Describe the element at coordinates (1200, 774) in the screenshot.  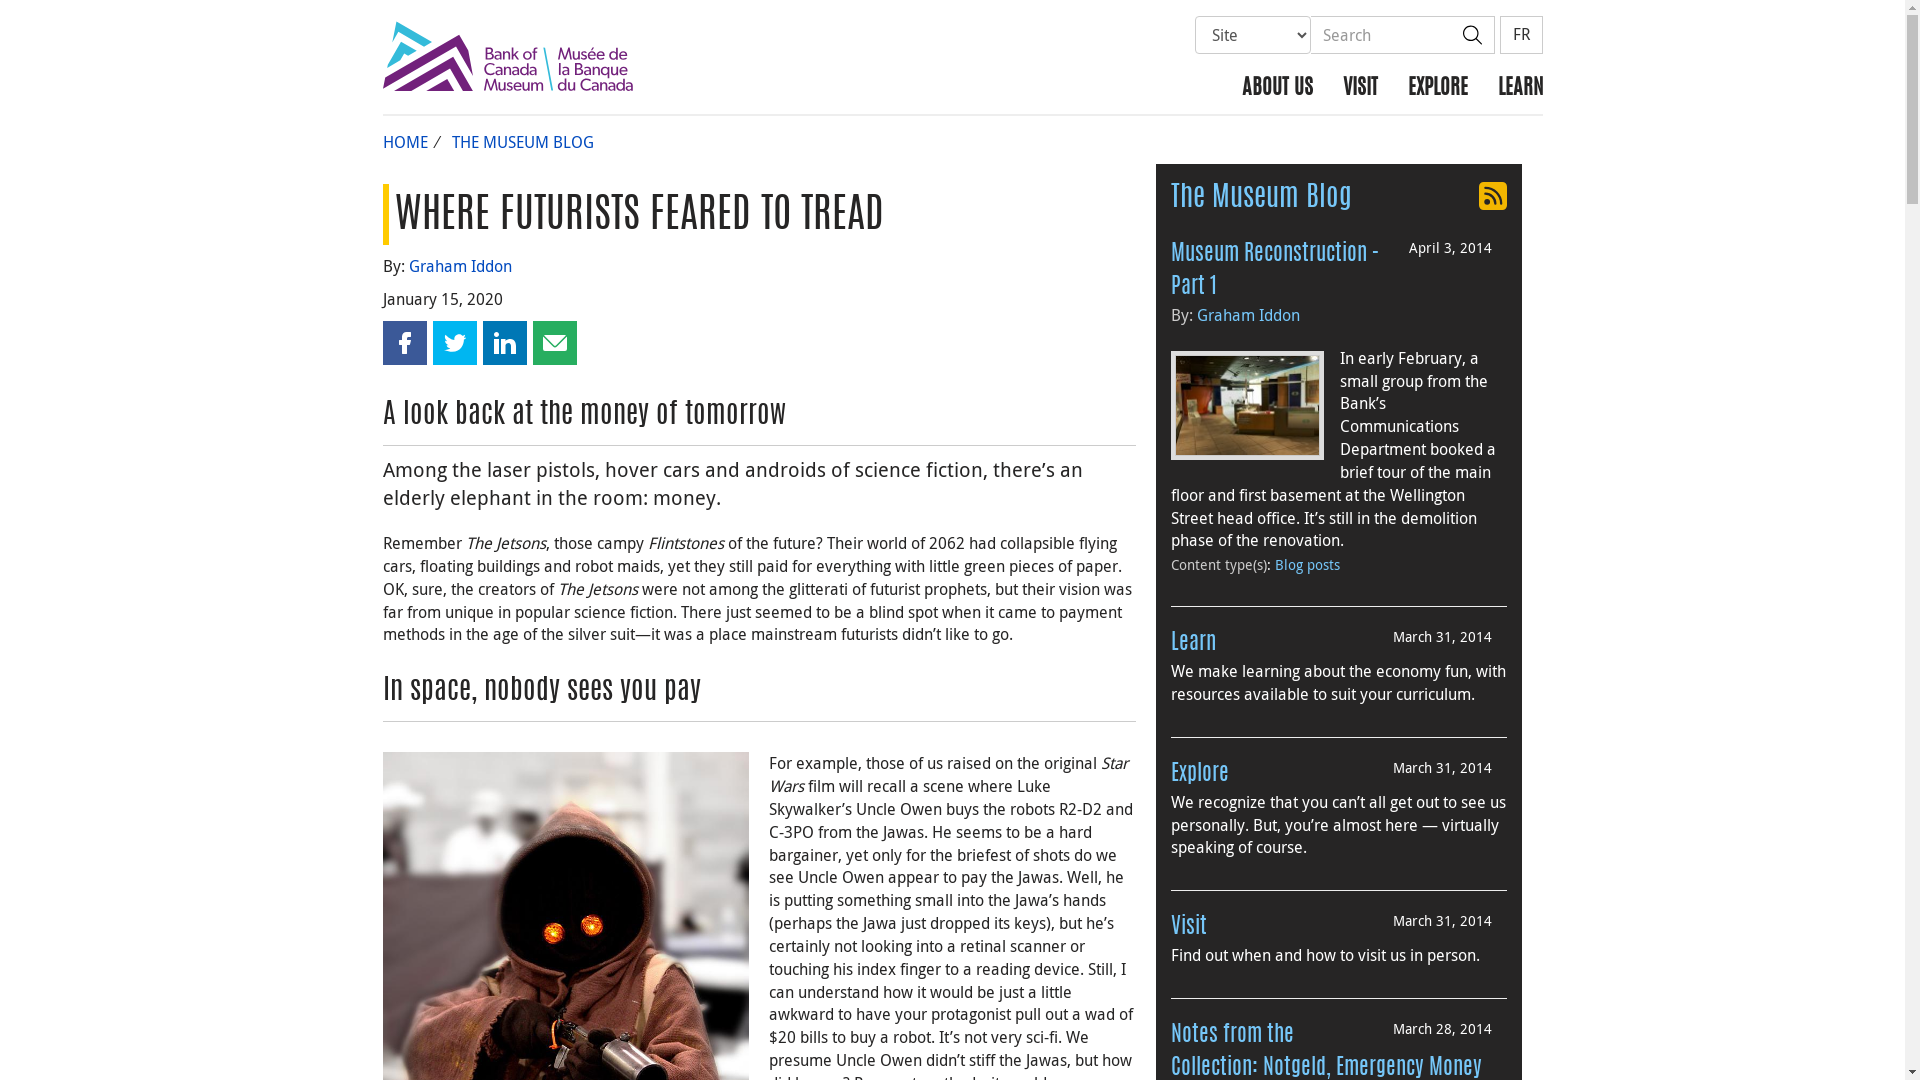
I see `Explore` at that location.